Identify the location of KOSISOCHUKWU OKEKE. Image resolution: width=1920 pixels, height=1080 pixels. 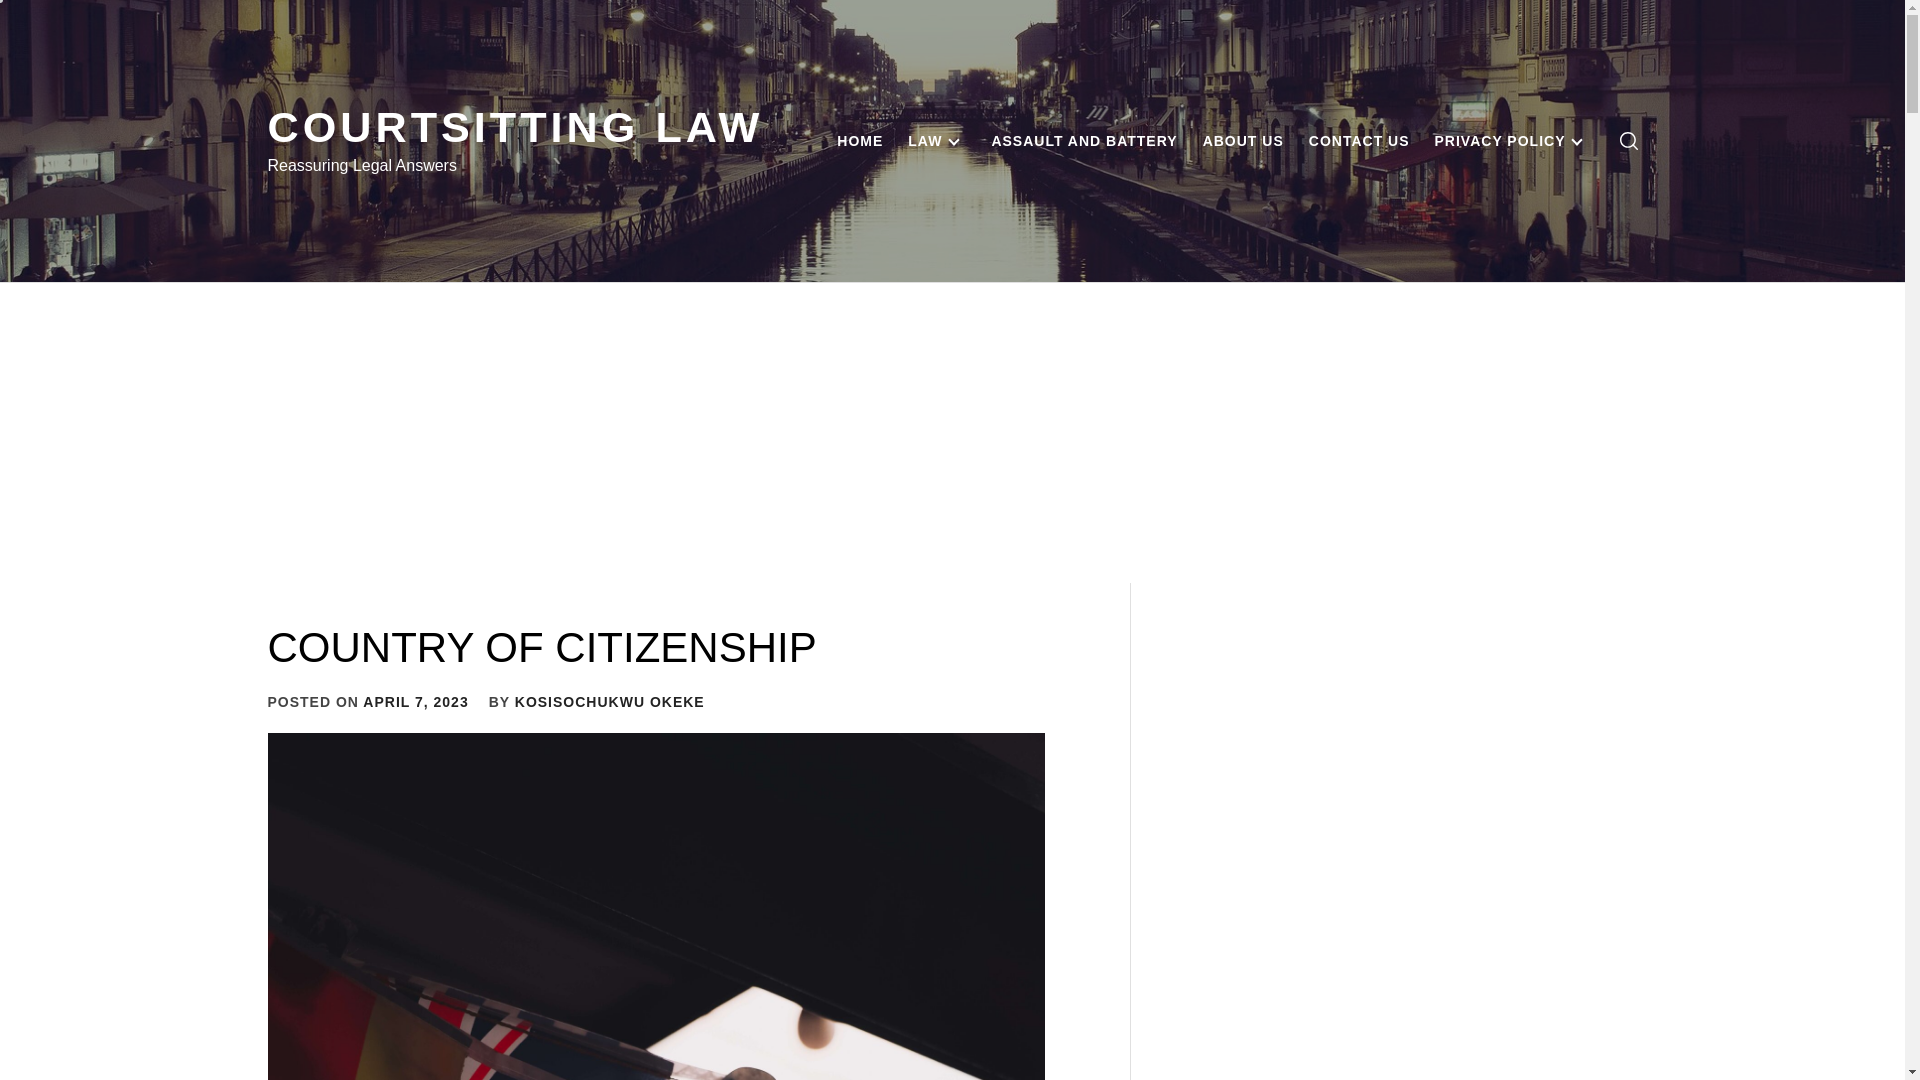
(609, 702).